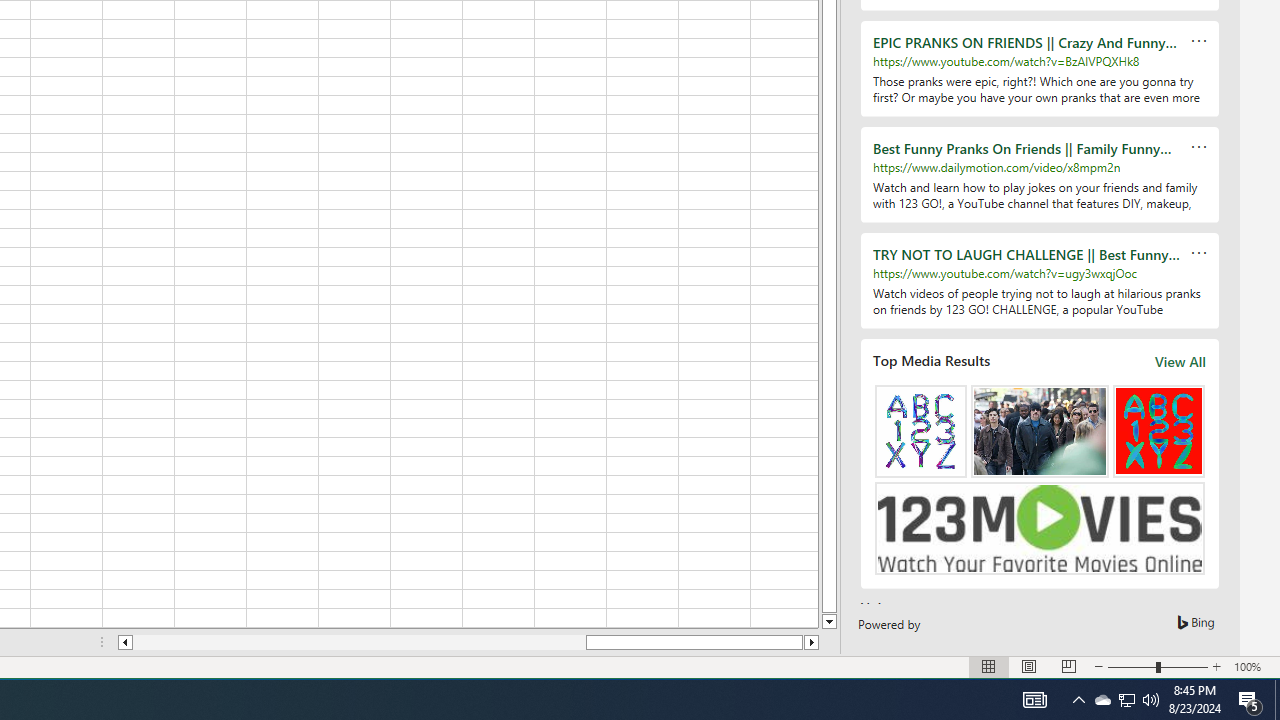 This screenshot has width=1280, height=720. Describe the element at coordinates (988, 667) in the screenshot. I see `Class: NetUIScrollBar` at that location.